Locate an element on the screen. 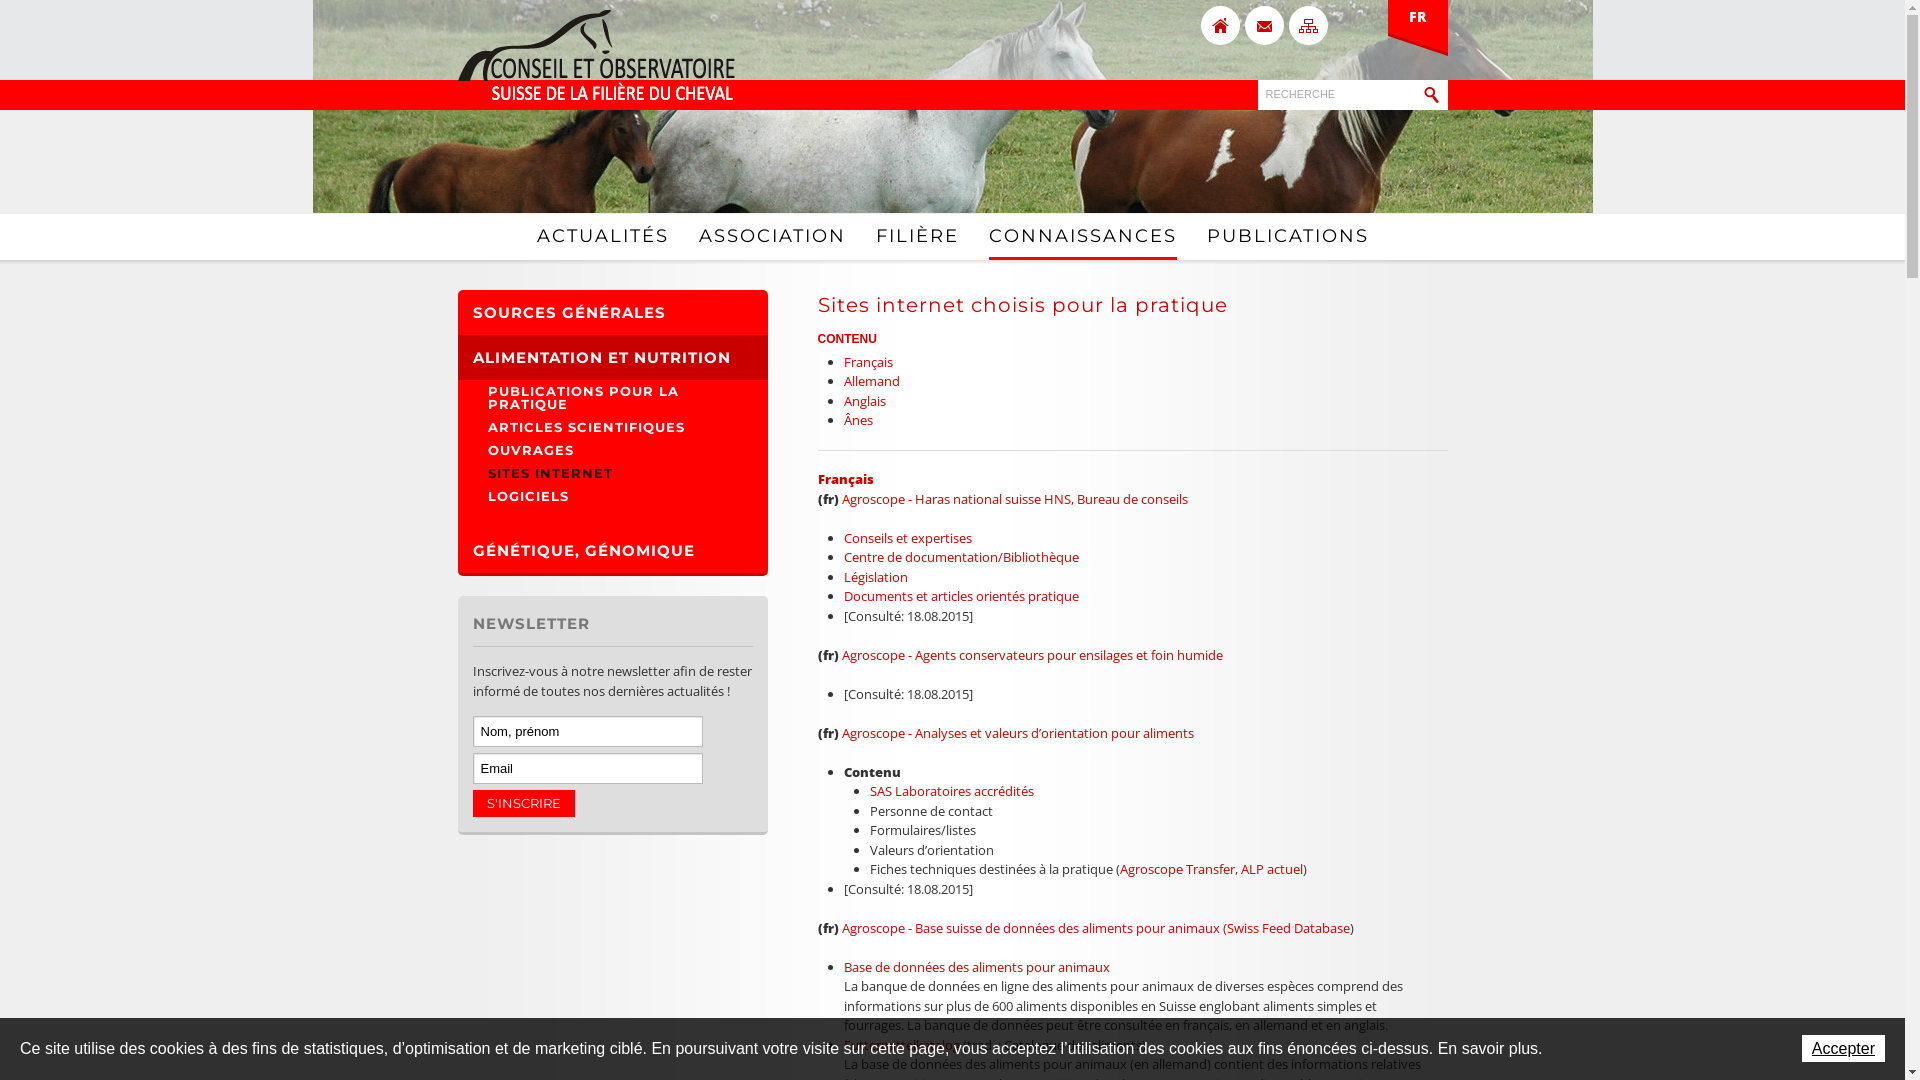 The image size is (1920, 1080). Futtermittelkatalog is located at coordinates (902, 1045).